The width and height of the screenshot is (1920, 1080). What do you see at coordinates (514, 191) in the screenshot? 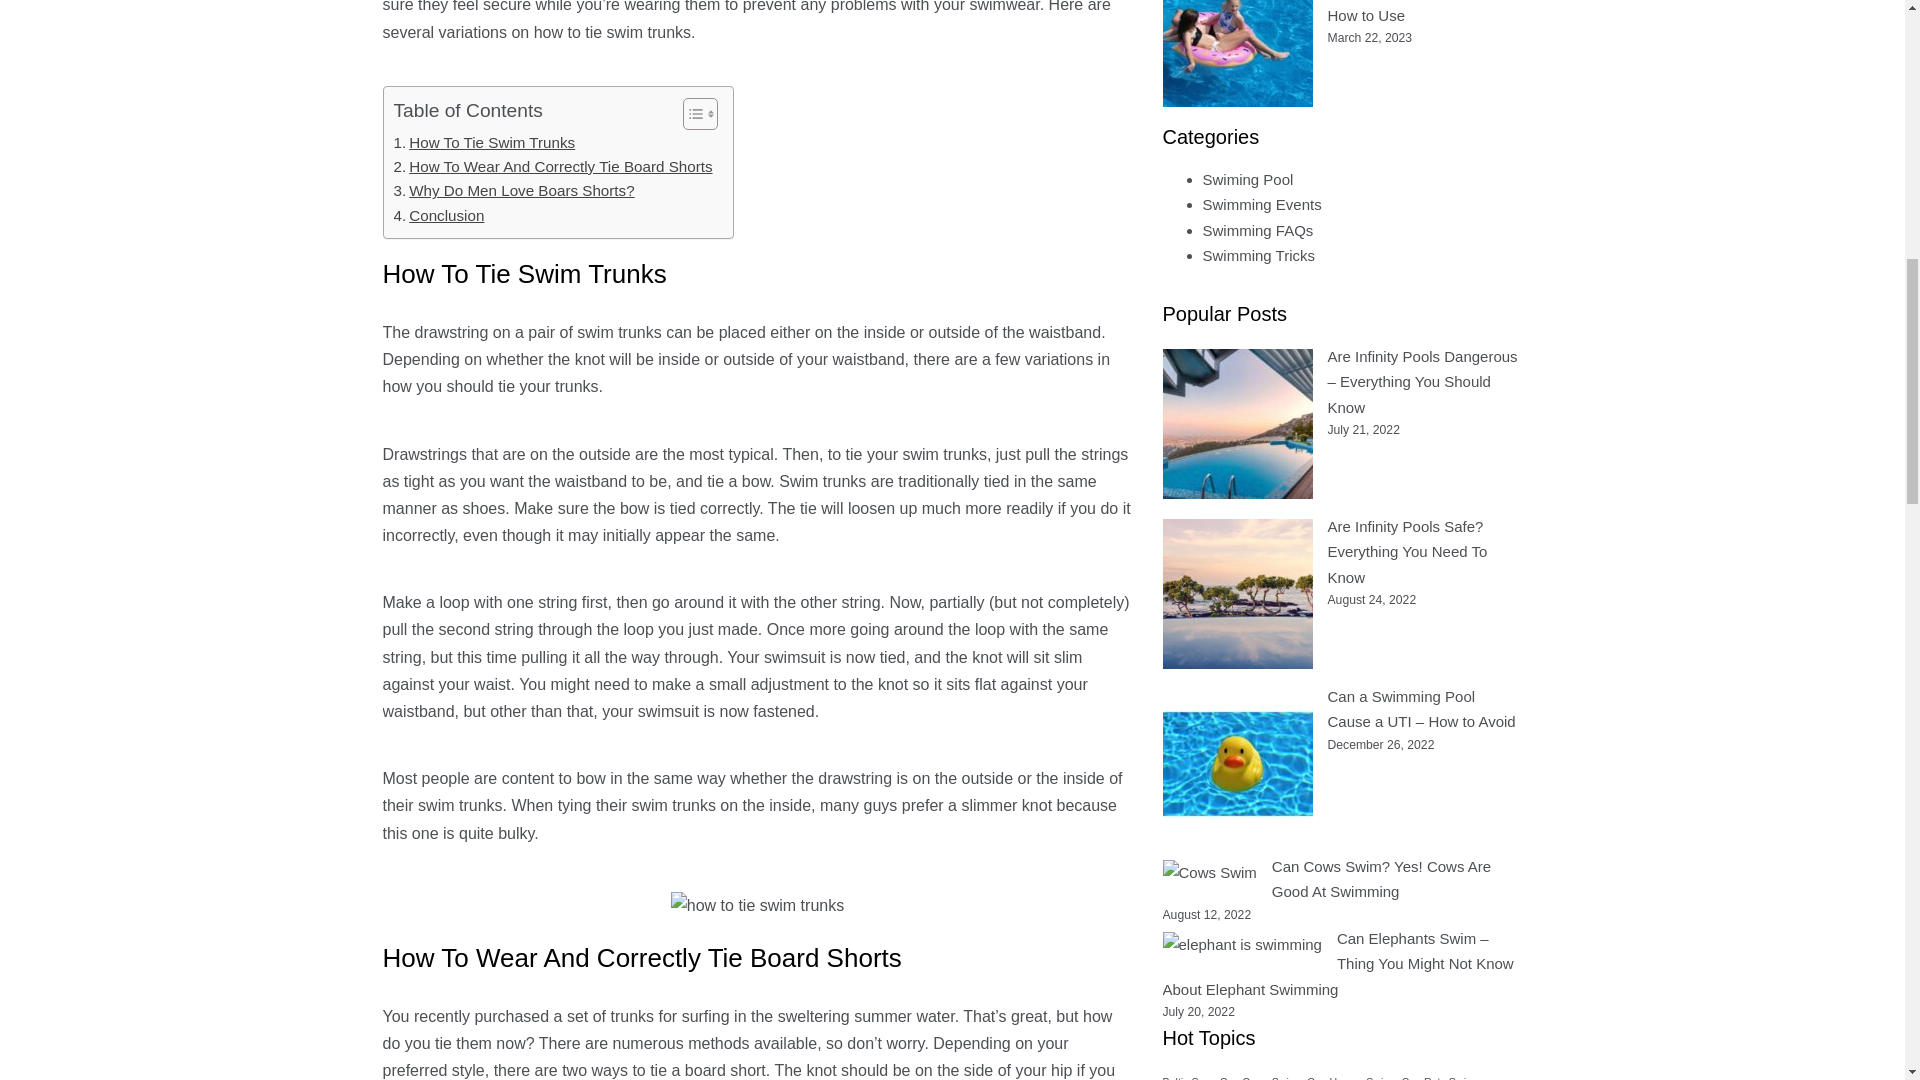
I see `Why Do Men Love Boars Shorts?` at bounding box center [514, 191].